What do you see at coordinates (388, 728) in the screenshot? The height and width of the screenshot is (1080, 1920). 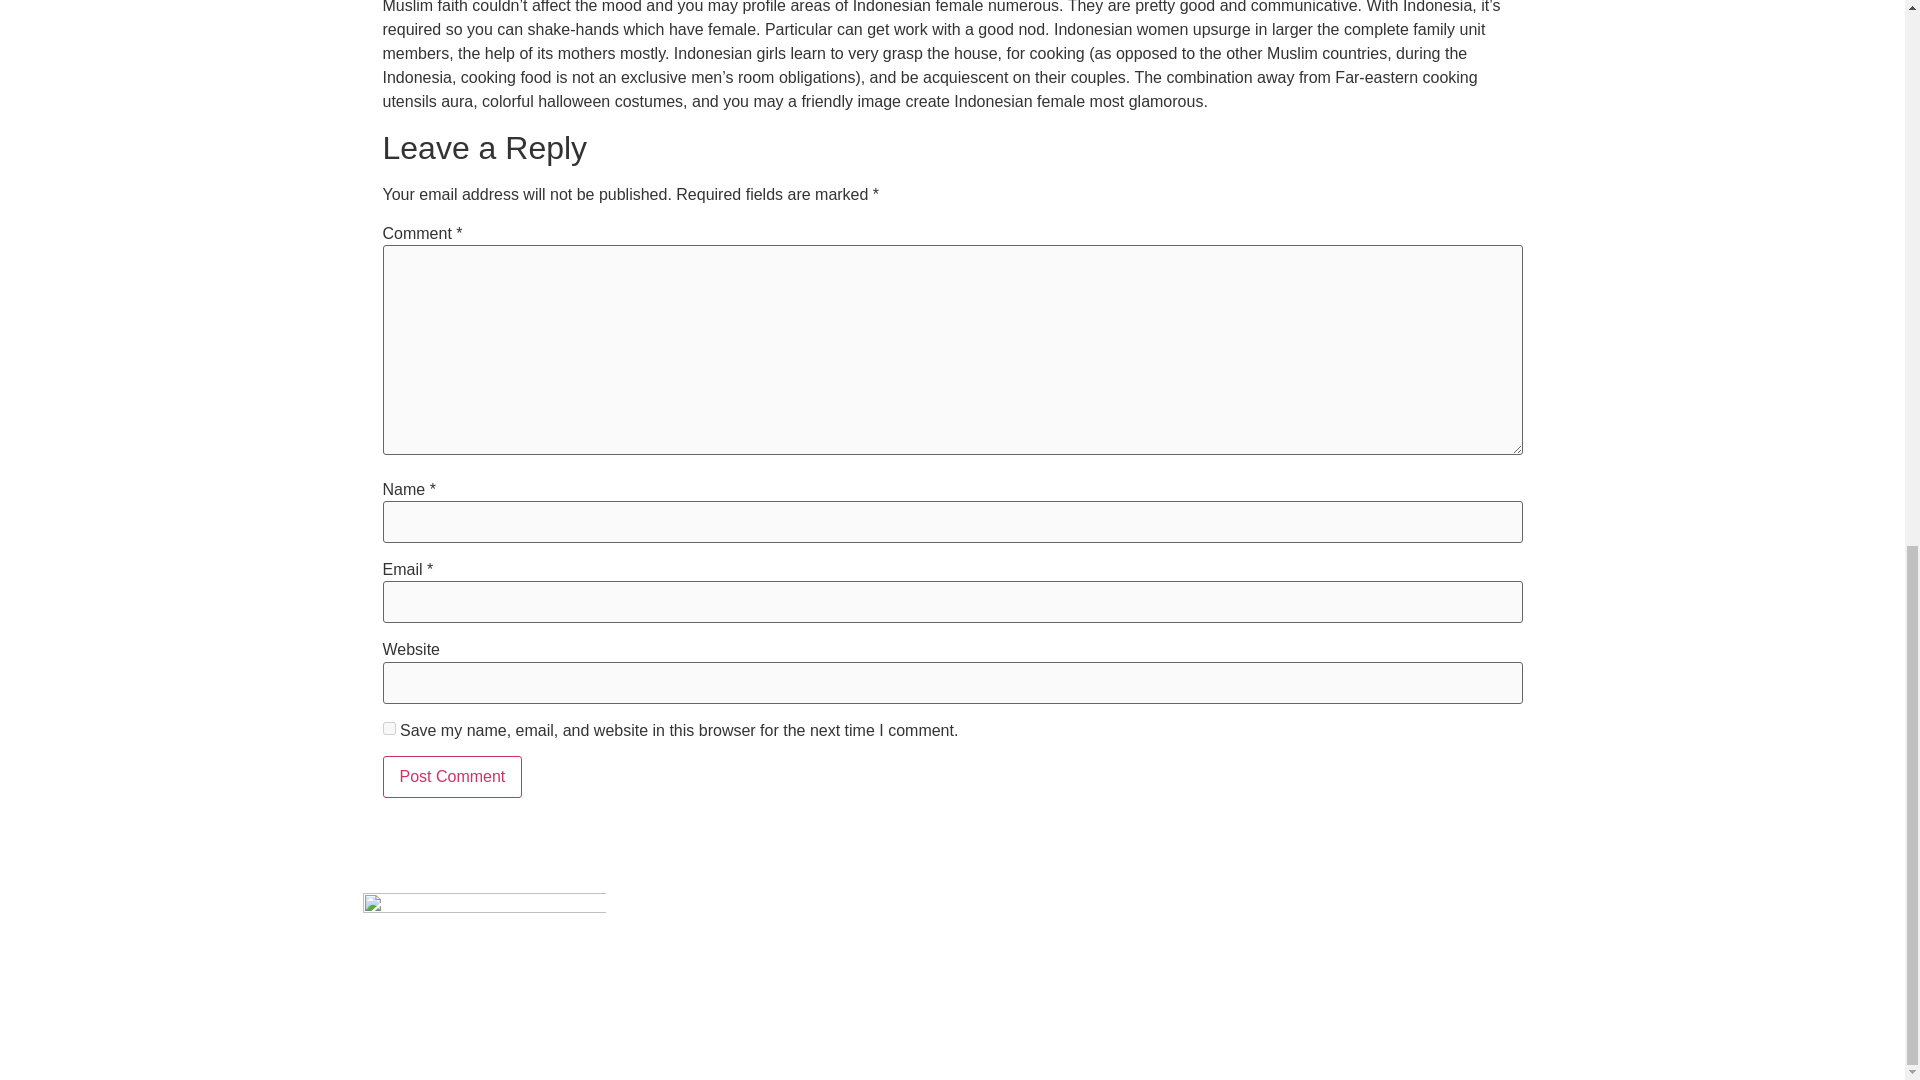 I see `yes` at bounding box center [388, 728].